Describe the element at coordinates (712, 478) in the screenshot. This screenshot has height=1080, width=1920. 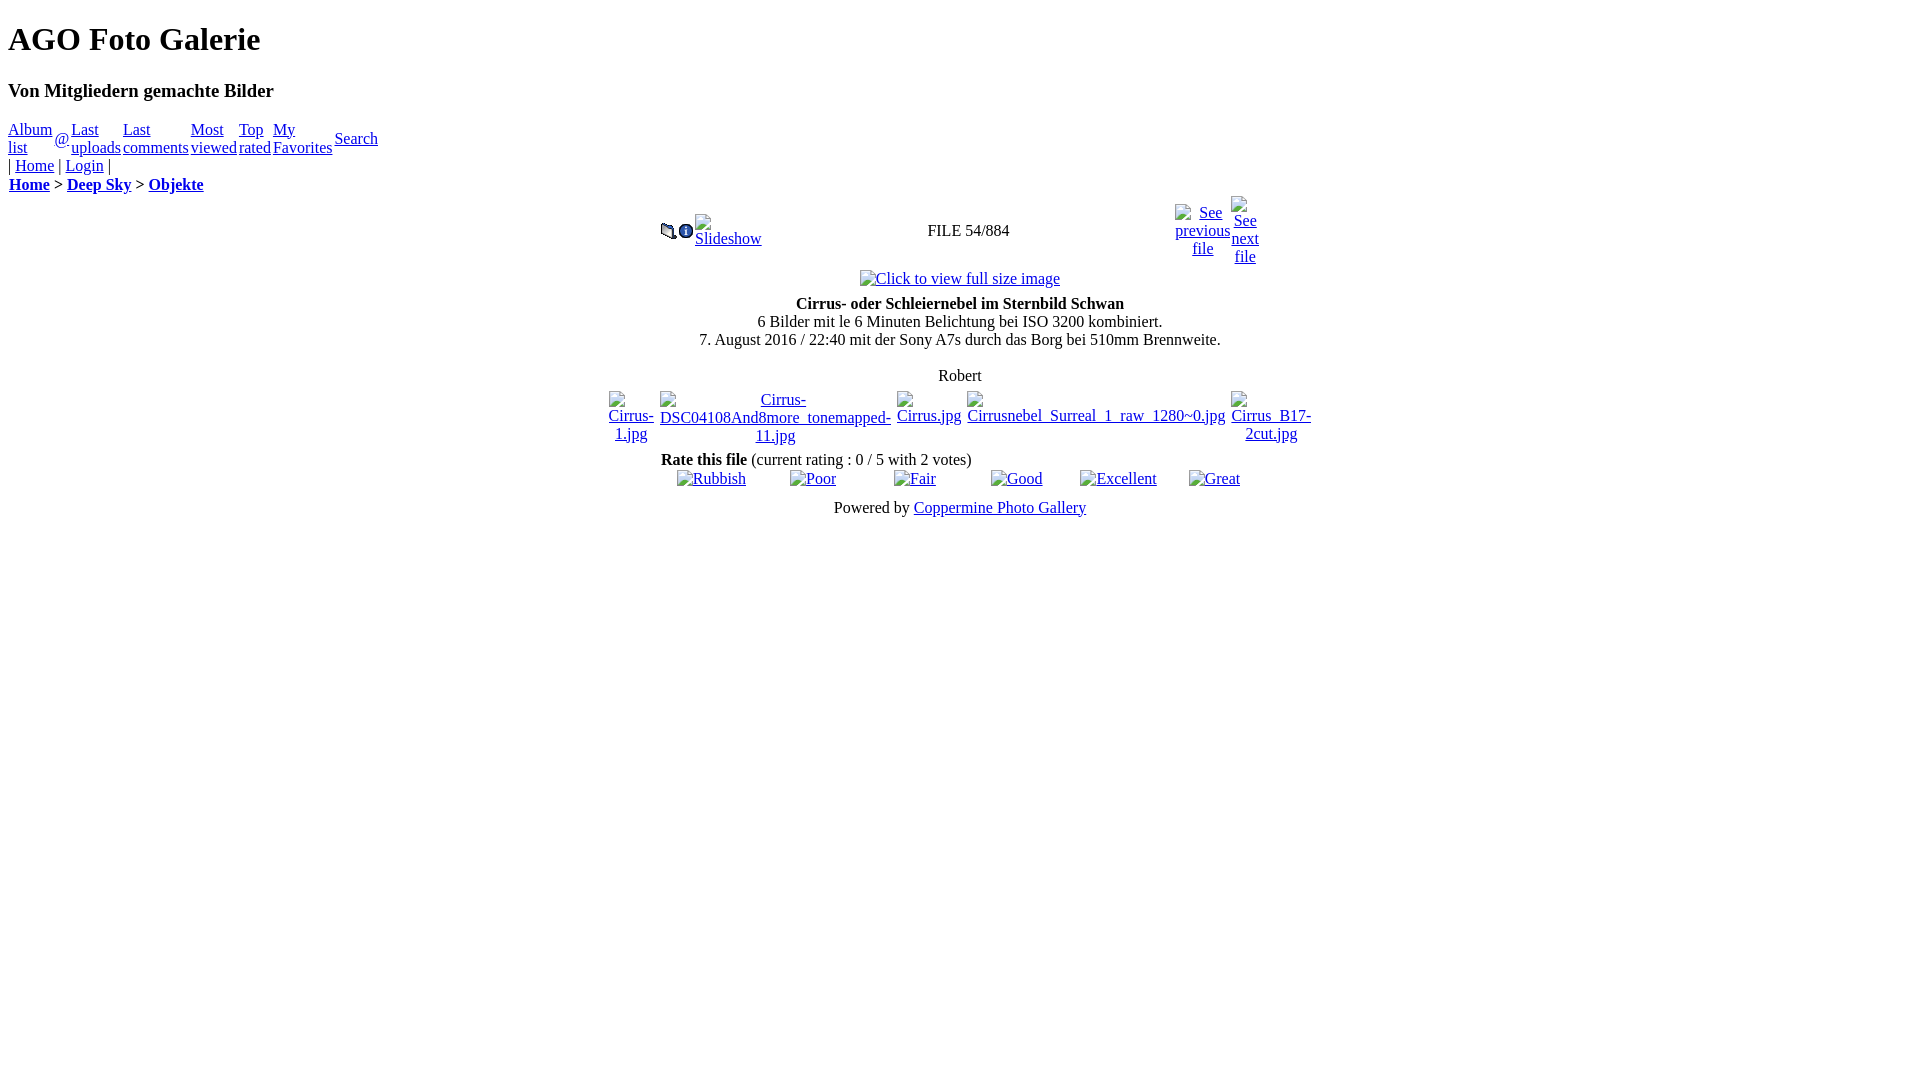
I see `Rubbish` at that location.